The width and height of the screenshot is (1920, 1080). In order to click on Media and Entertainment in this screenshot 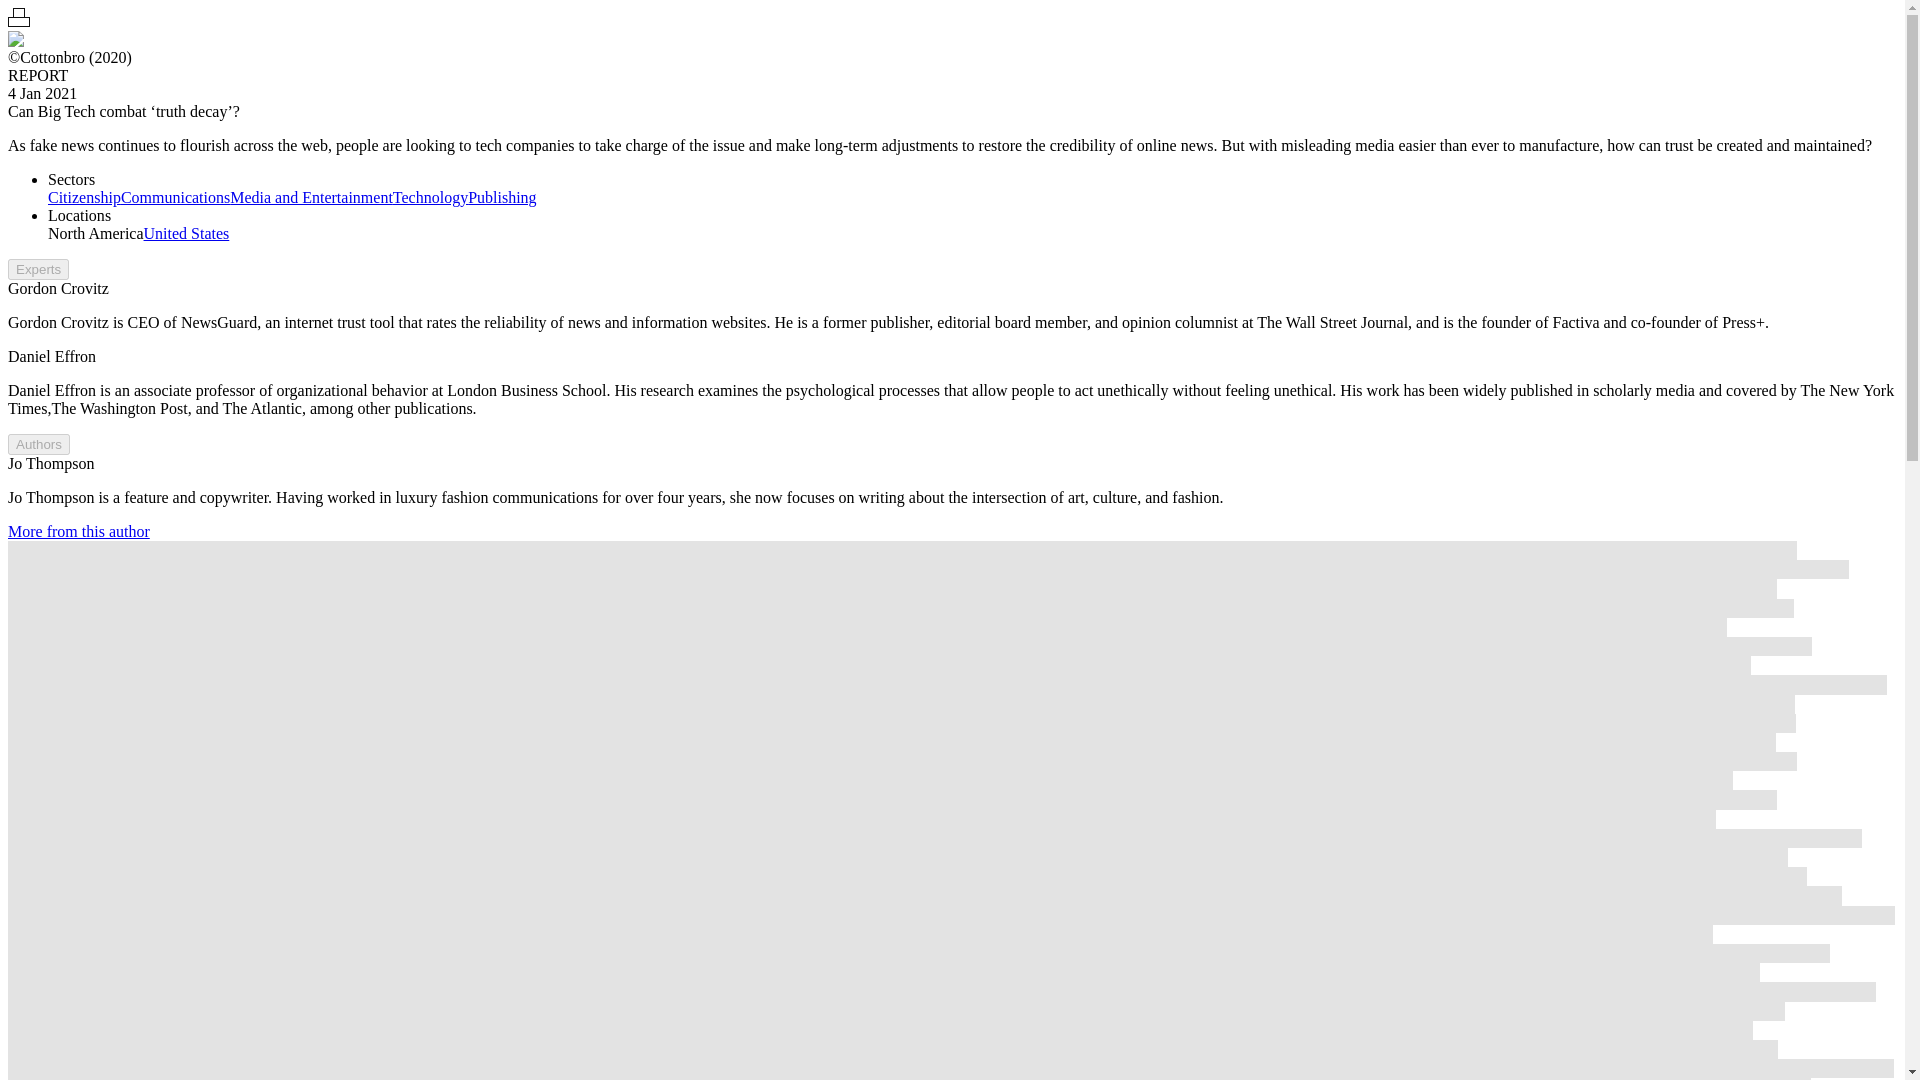, I will do `click(312, 198)`.